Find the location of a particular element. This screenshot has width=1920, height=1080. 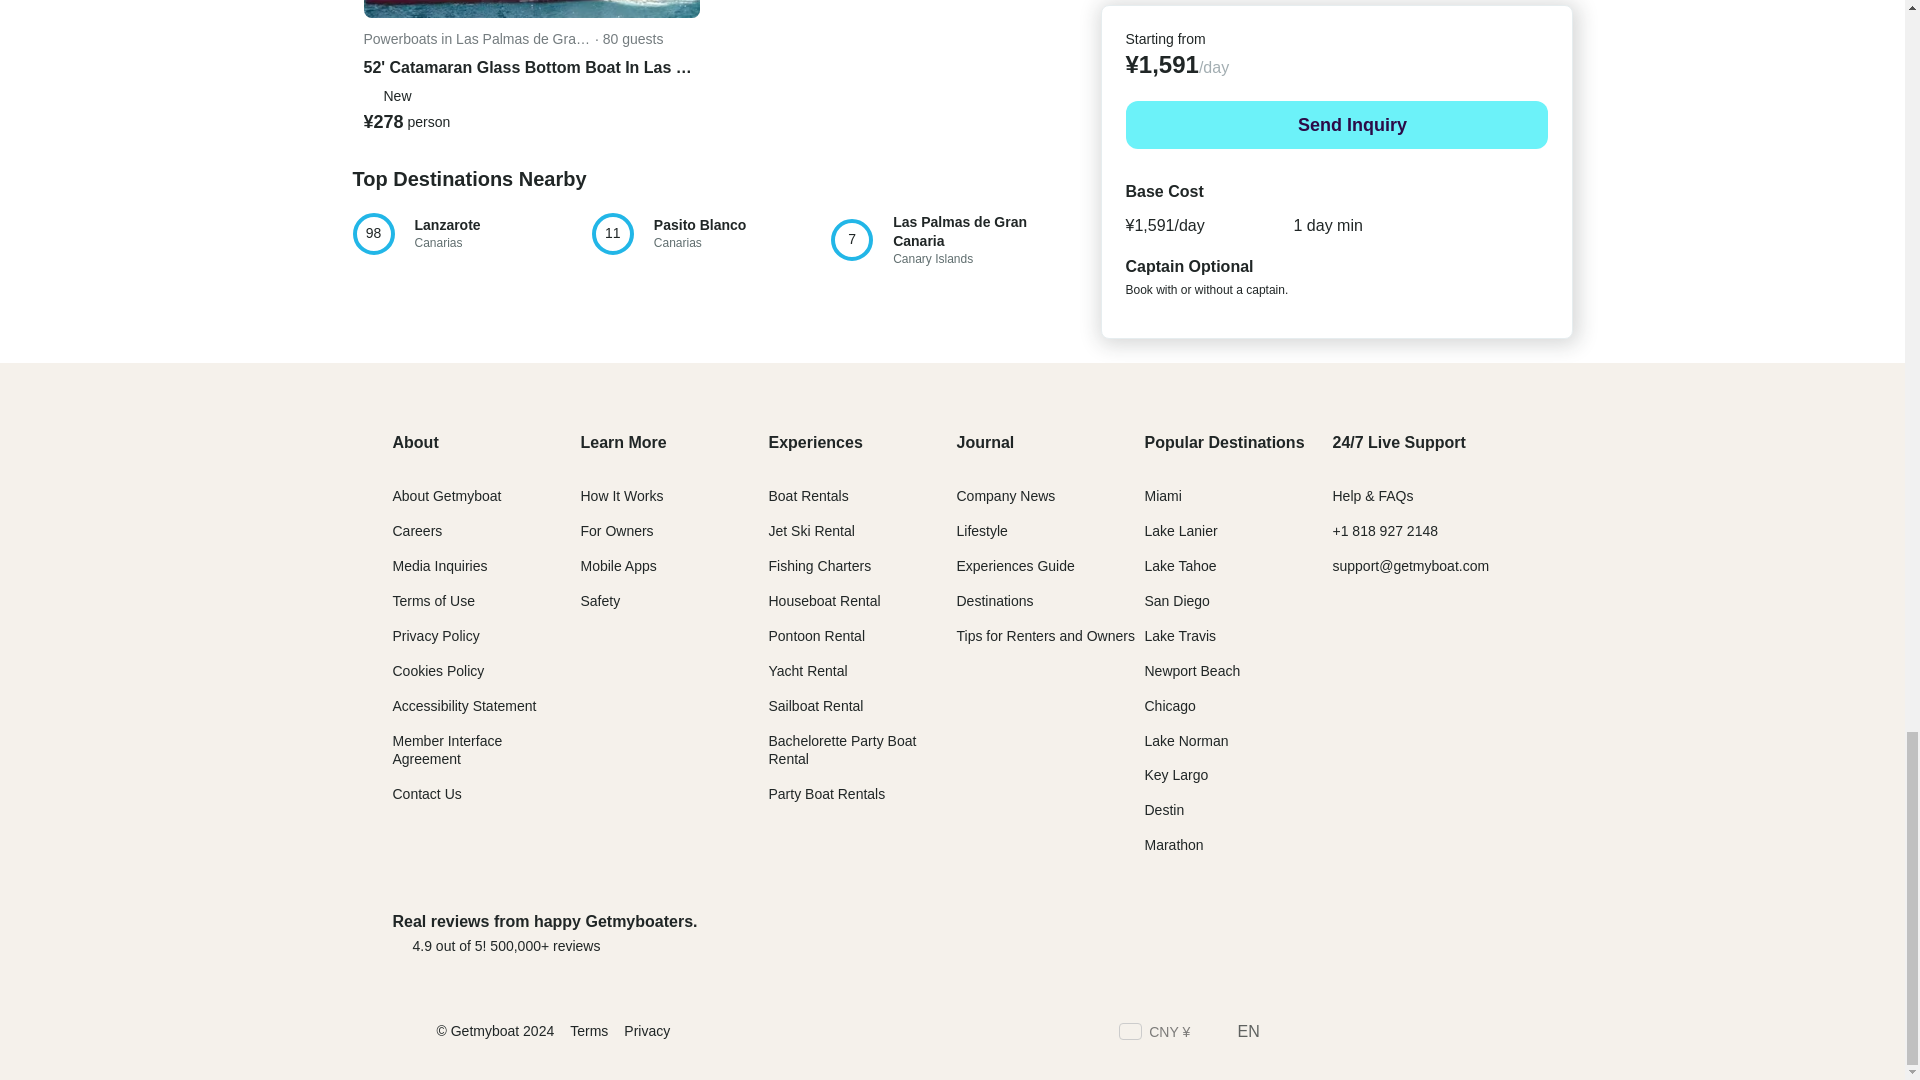

Privacy Policy is located at coordinates (434, 635).